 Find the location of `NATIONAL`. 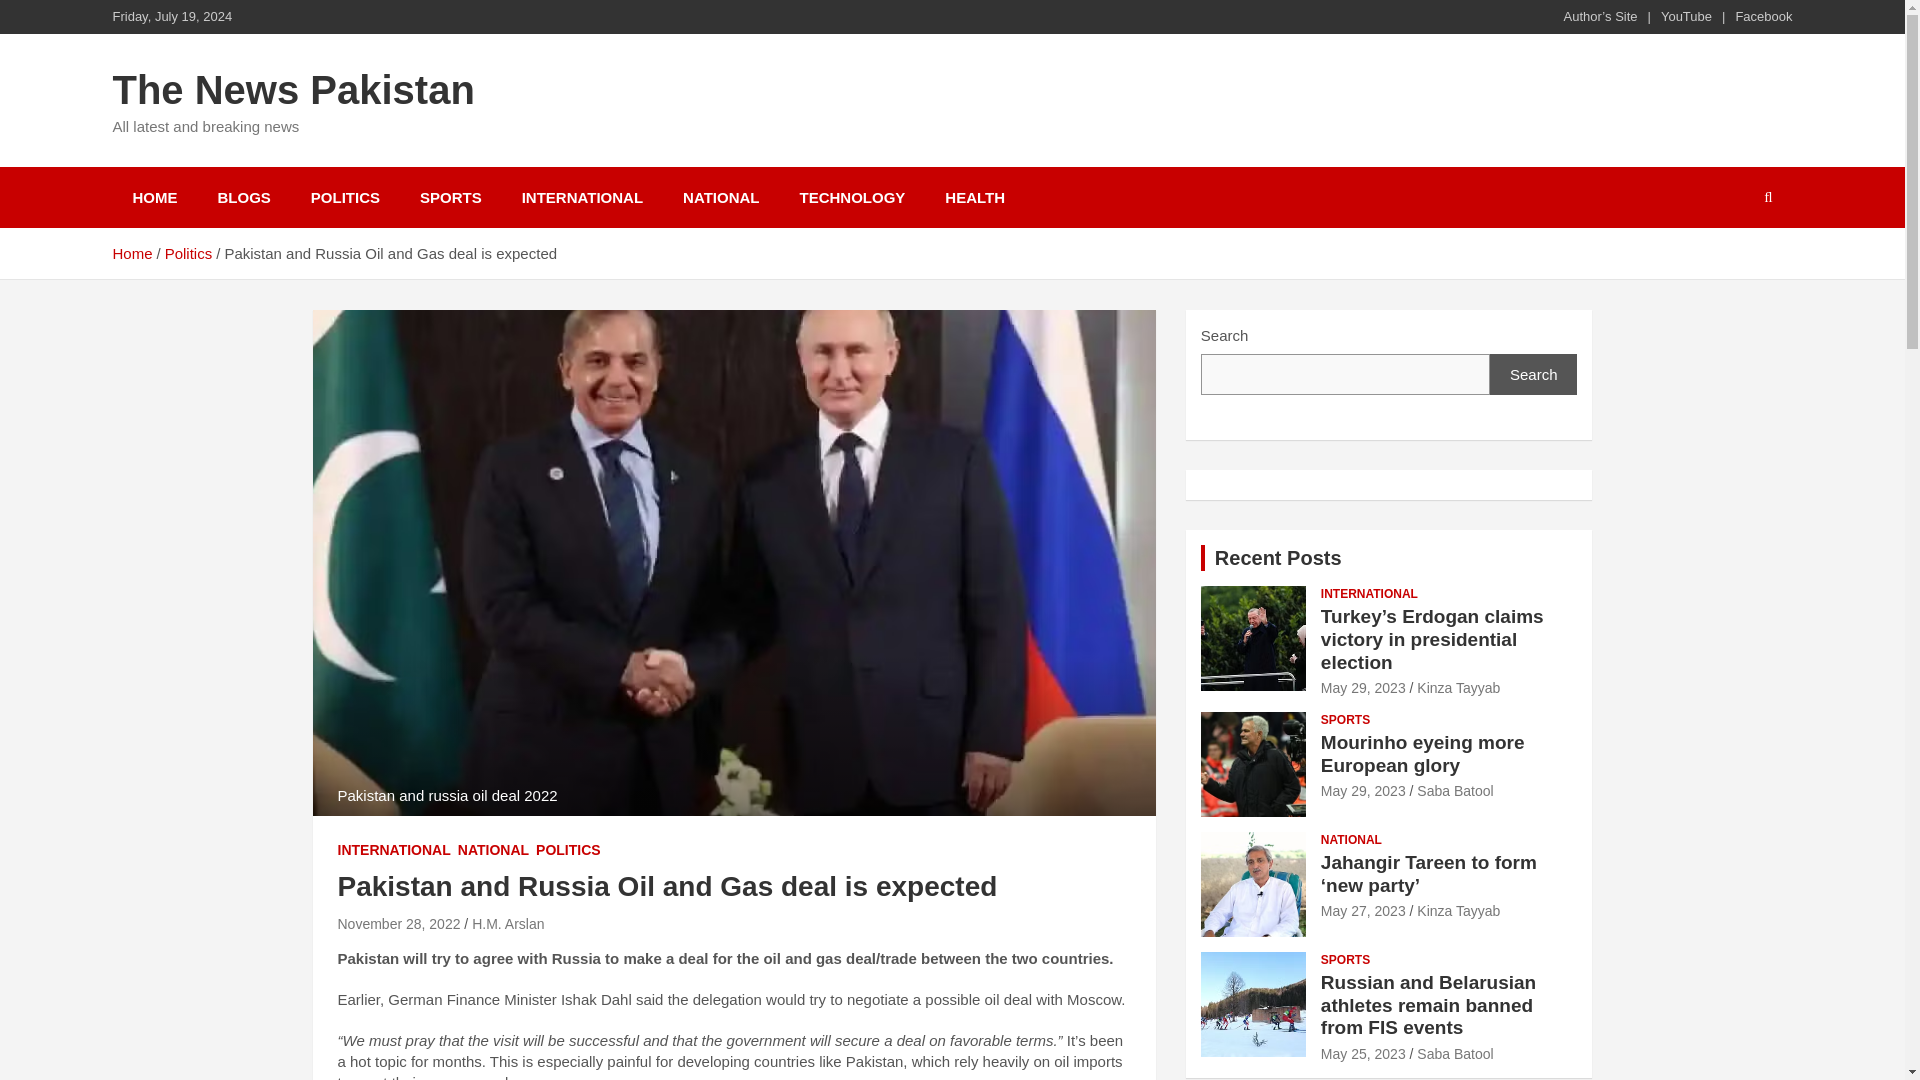

NATIONAL is located at coordinates (720, 197).